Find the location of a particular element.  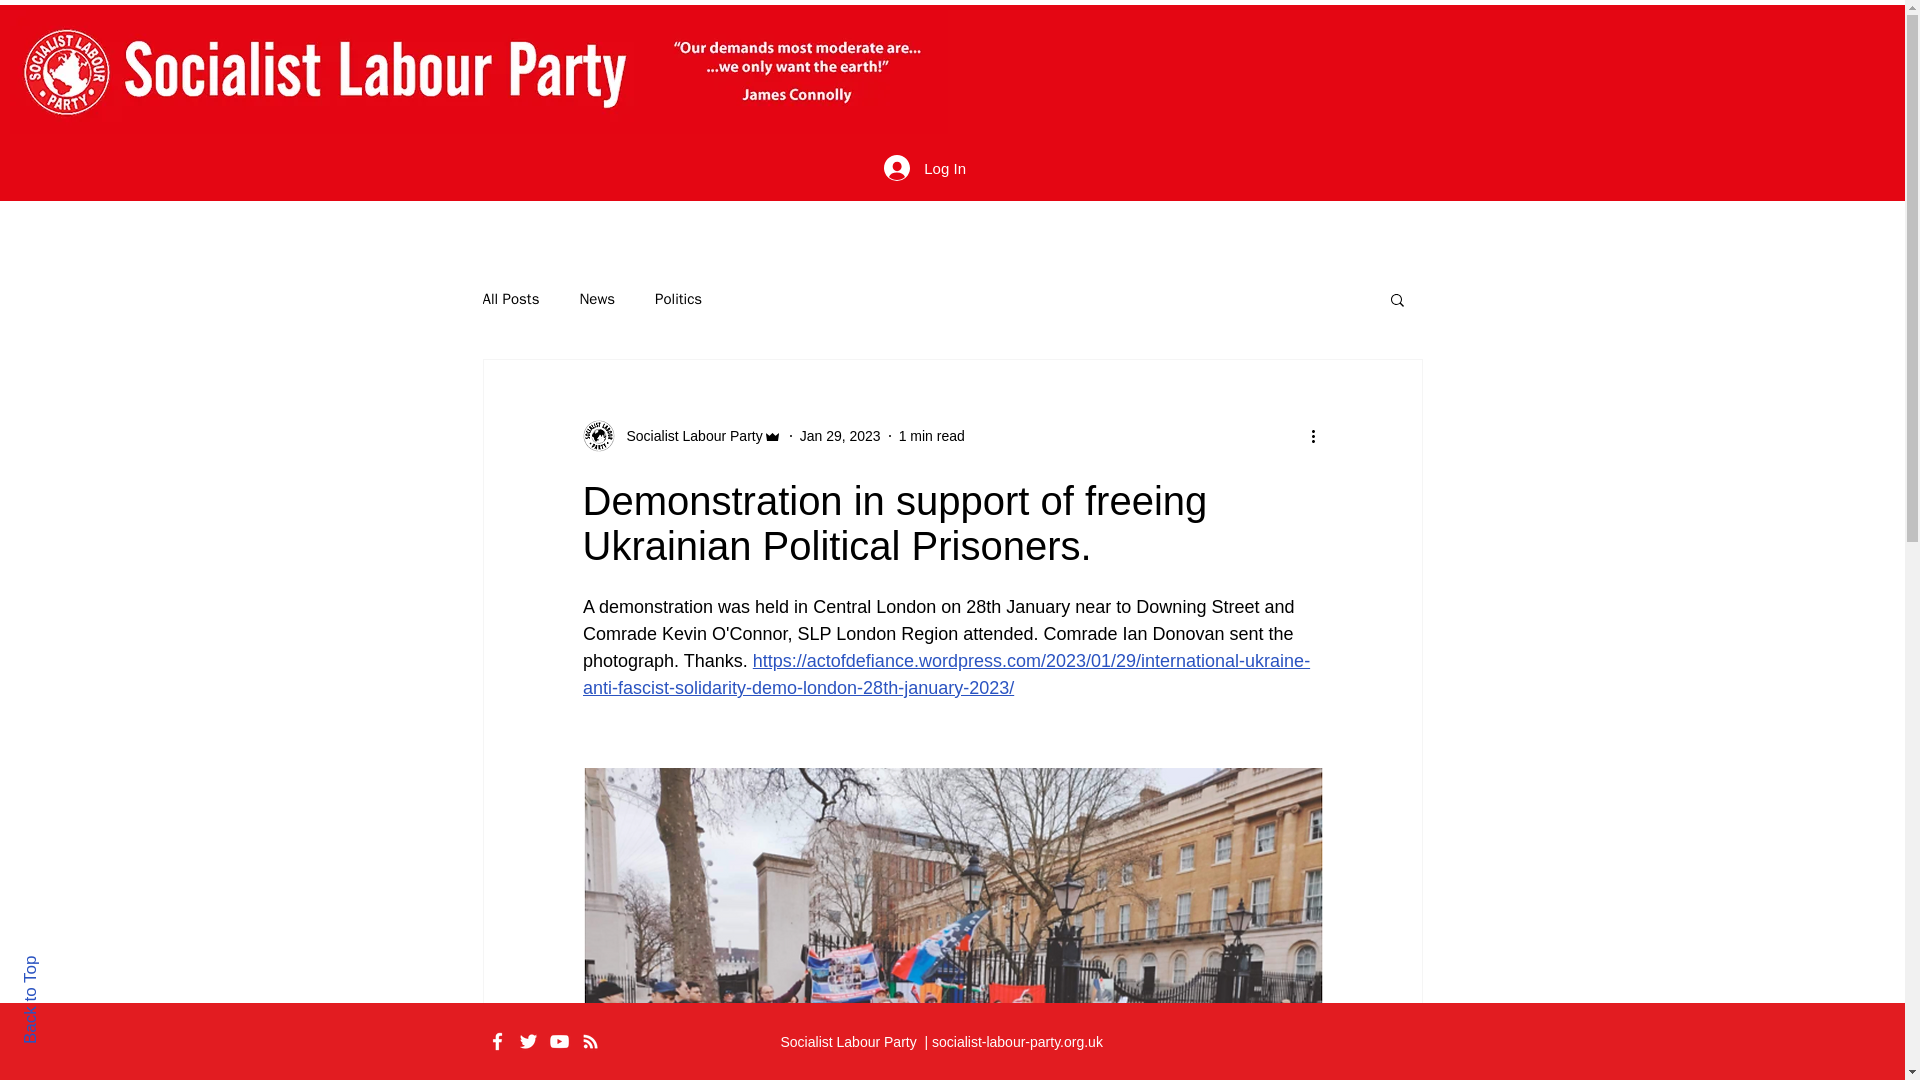

Log In is located at coordinates (924, 168).